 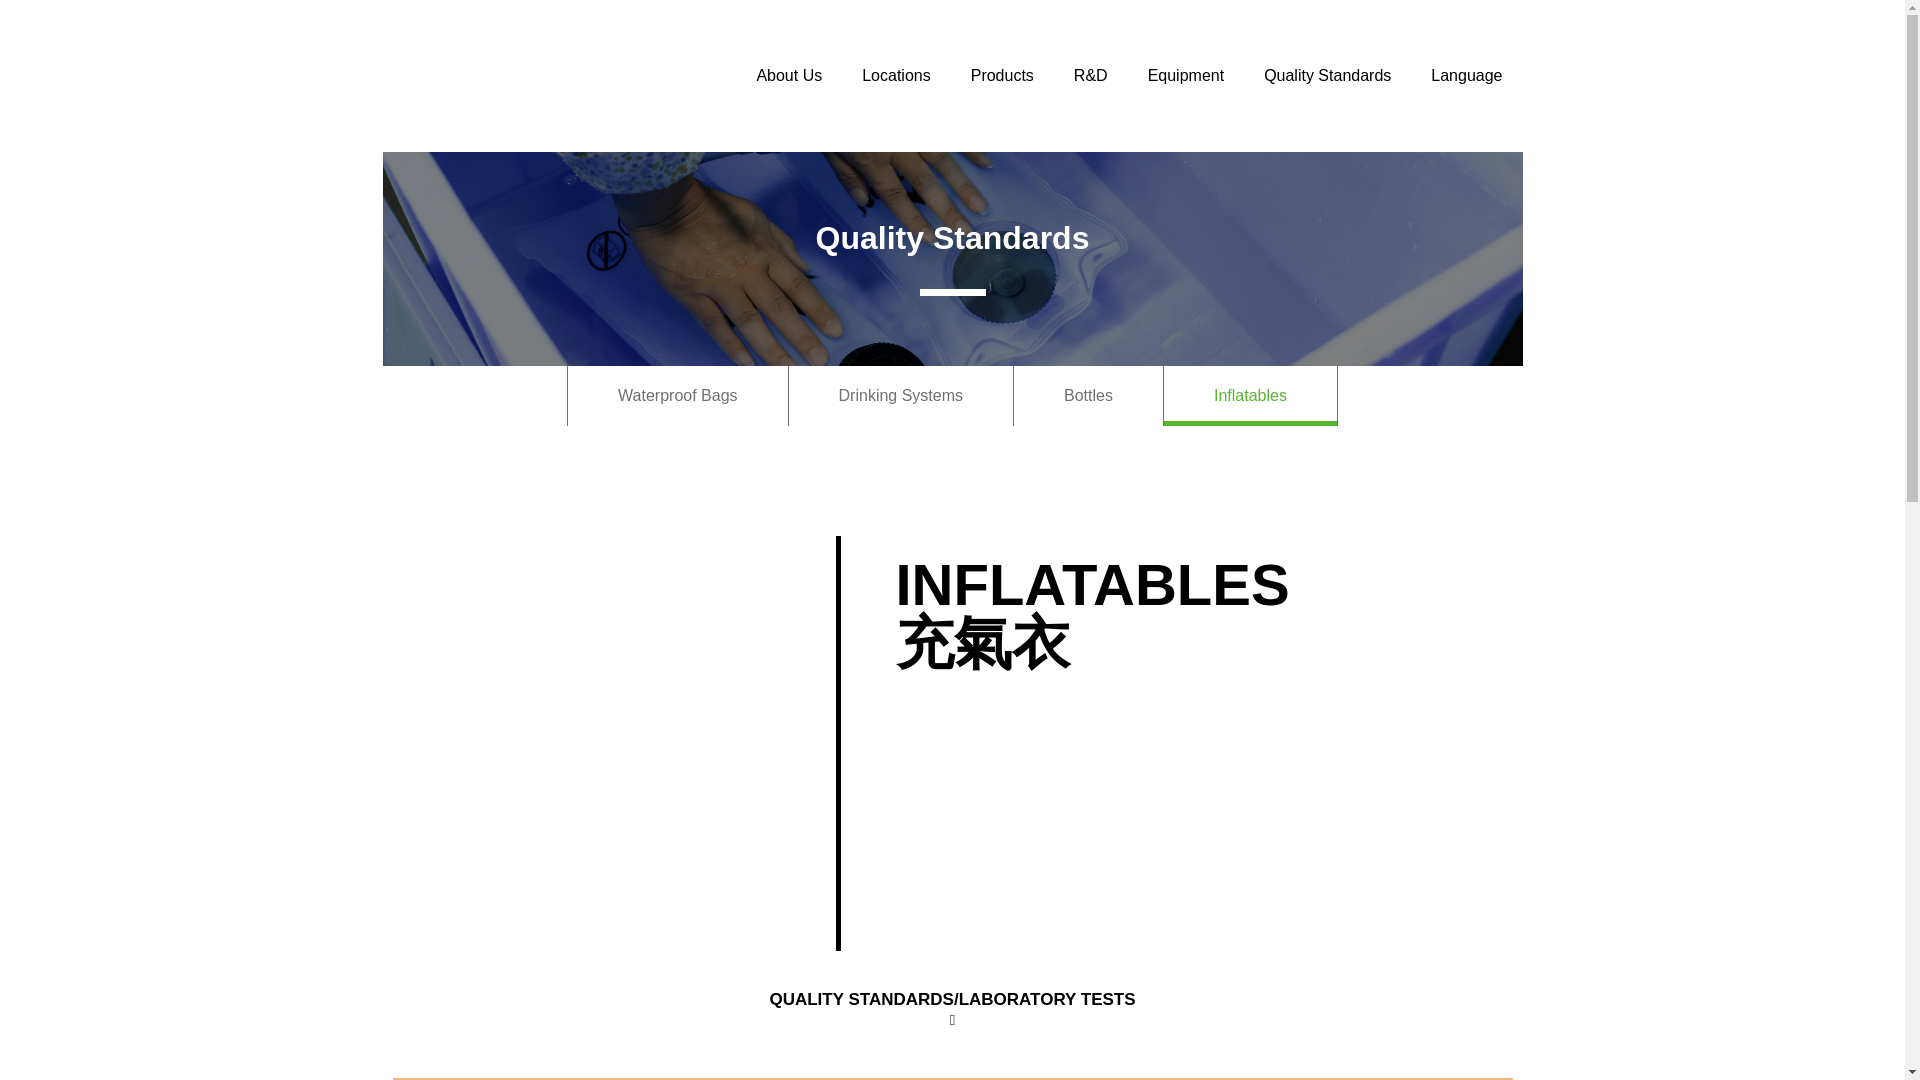 What do you see at coordinates (788, 76) in the screenshot?
I see `About Us` at bounding box center [788, 76].